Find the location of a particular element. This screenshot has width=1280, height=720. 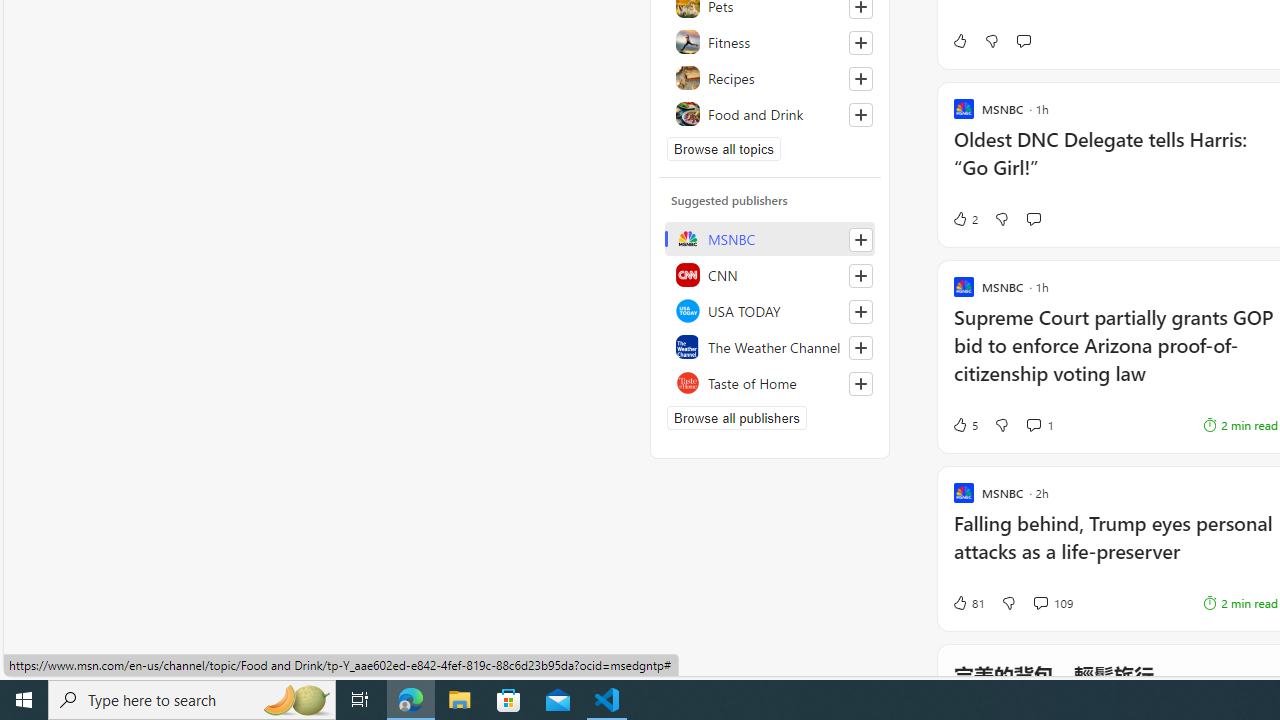

81 Like is located at coordinates (968, 602).